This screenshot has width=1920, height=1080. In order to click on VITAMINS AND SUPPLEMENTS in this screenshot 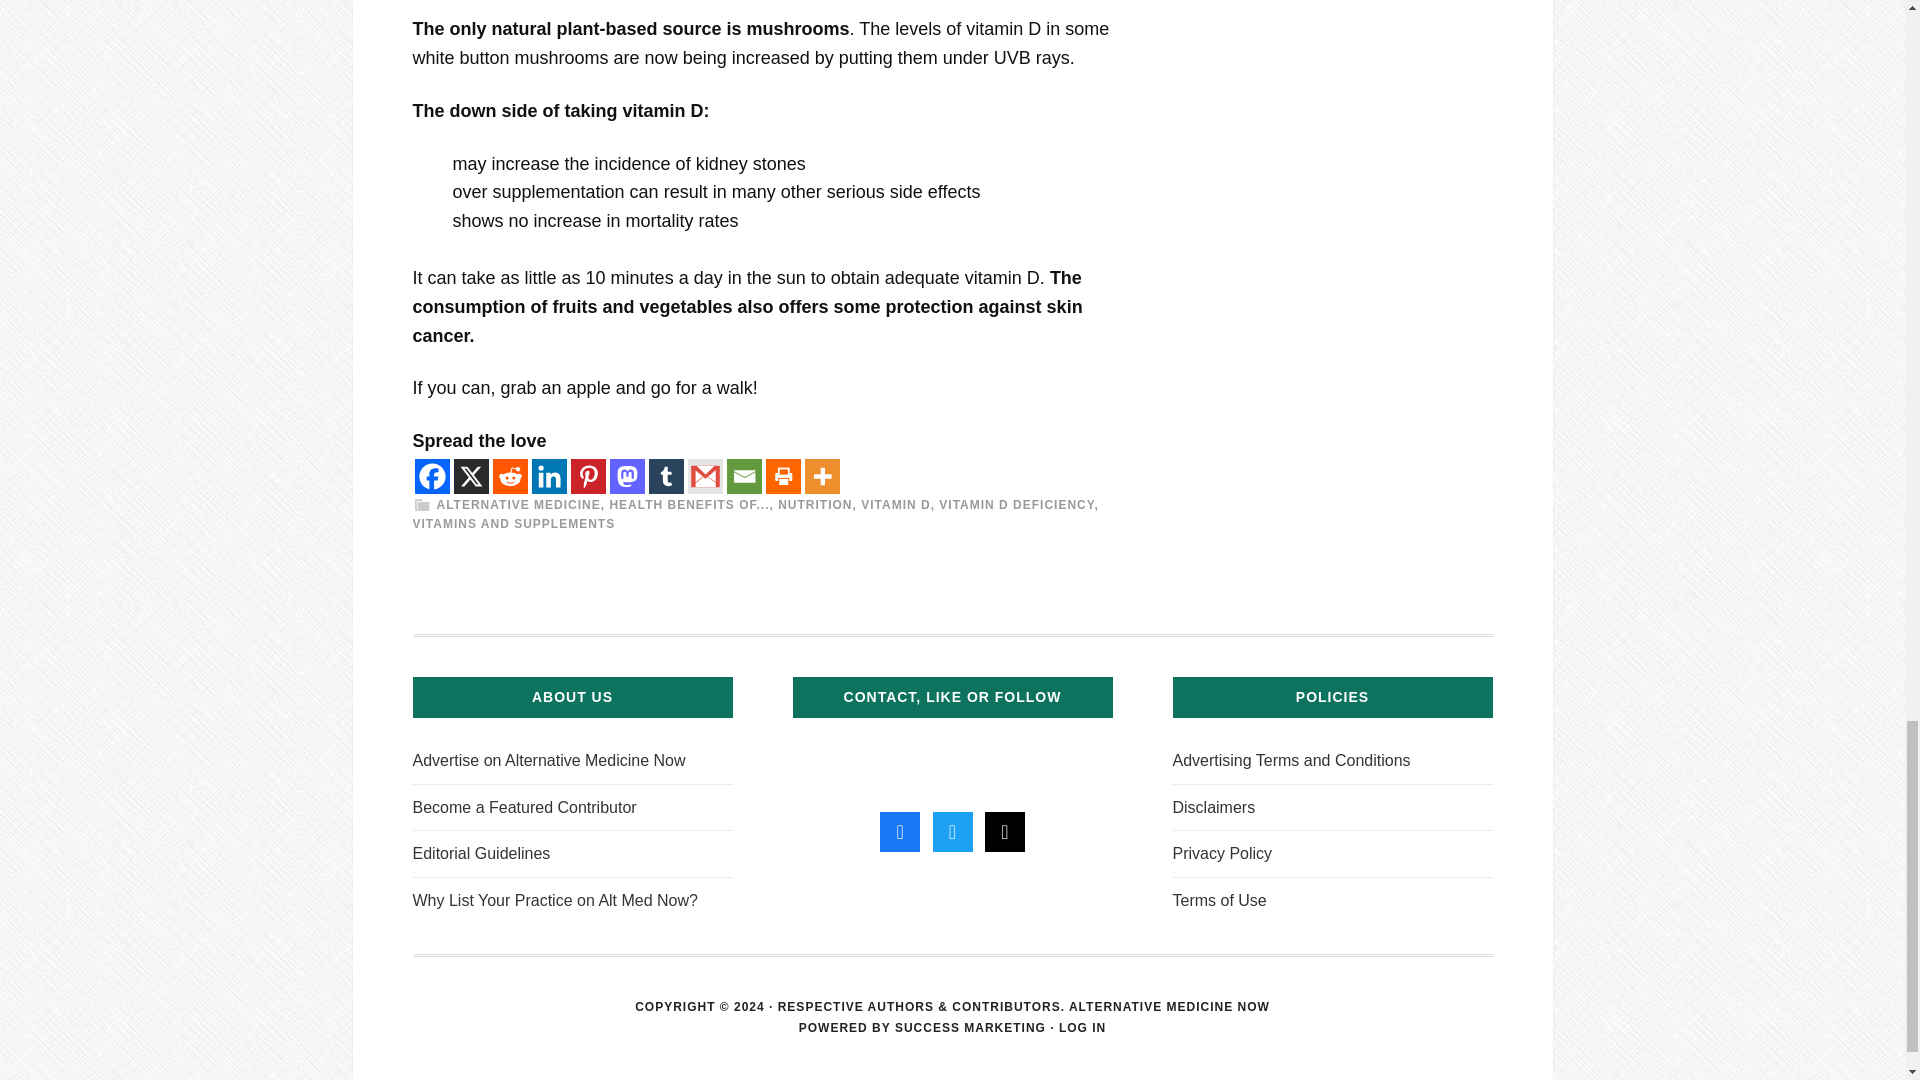, I will do `click(513, 524)`.